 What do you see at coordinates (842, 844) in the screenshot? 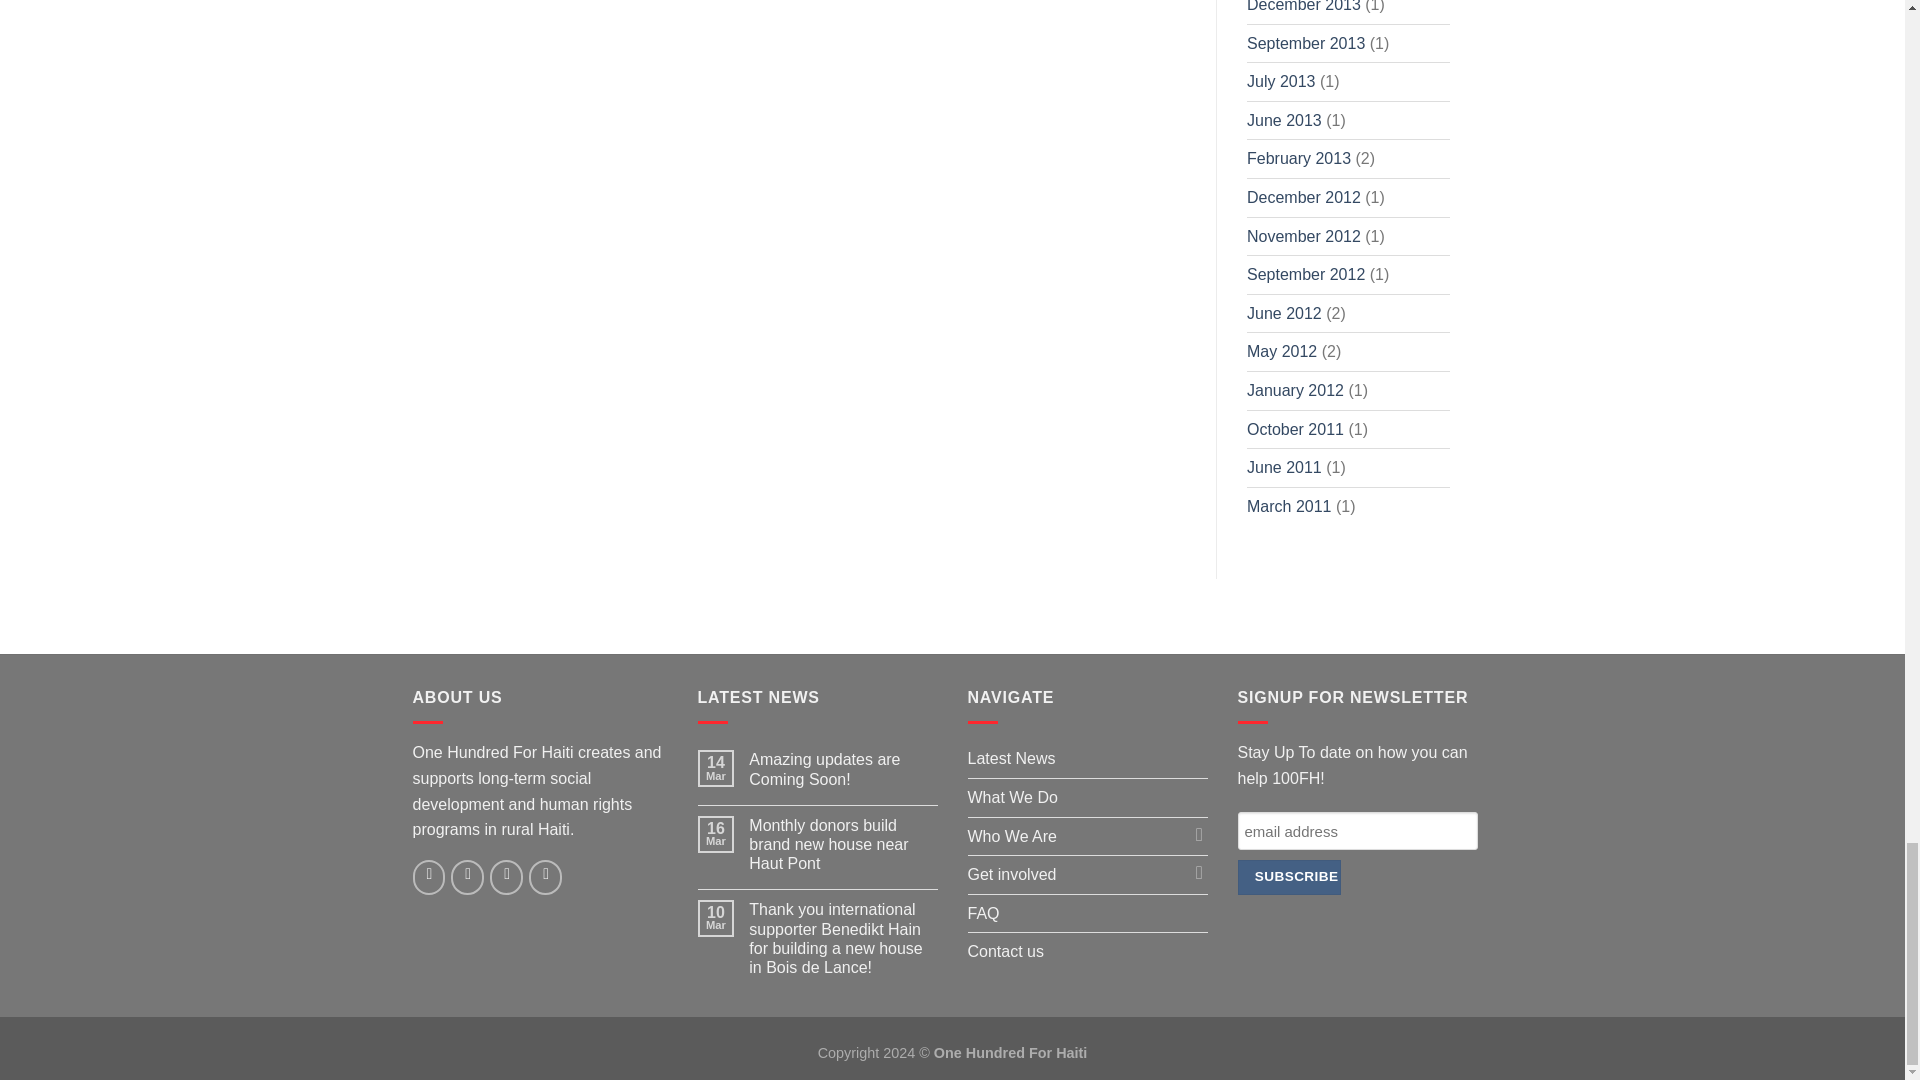
I see `Monthly donors build brand new house near Haut Pont` at bounding box center [842, 844].